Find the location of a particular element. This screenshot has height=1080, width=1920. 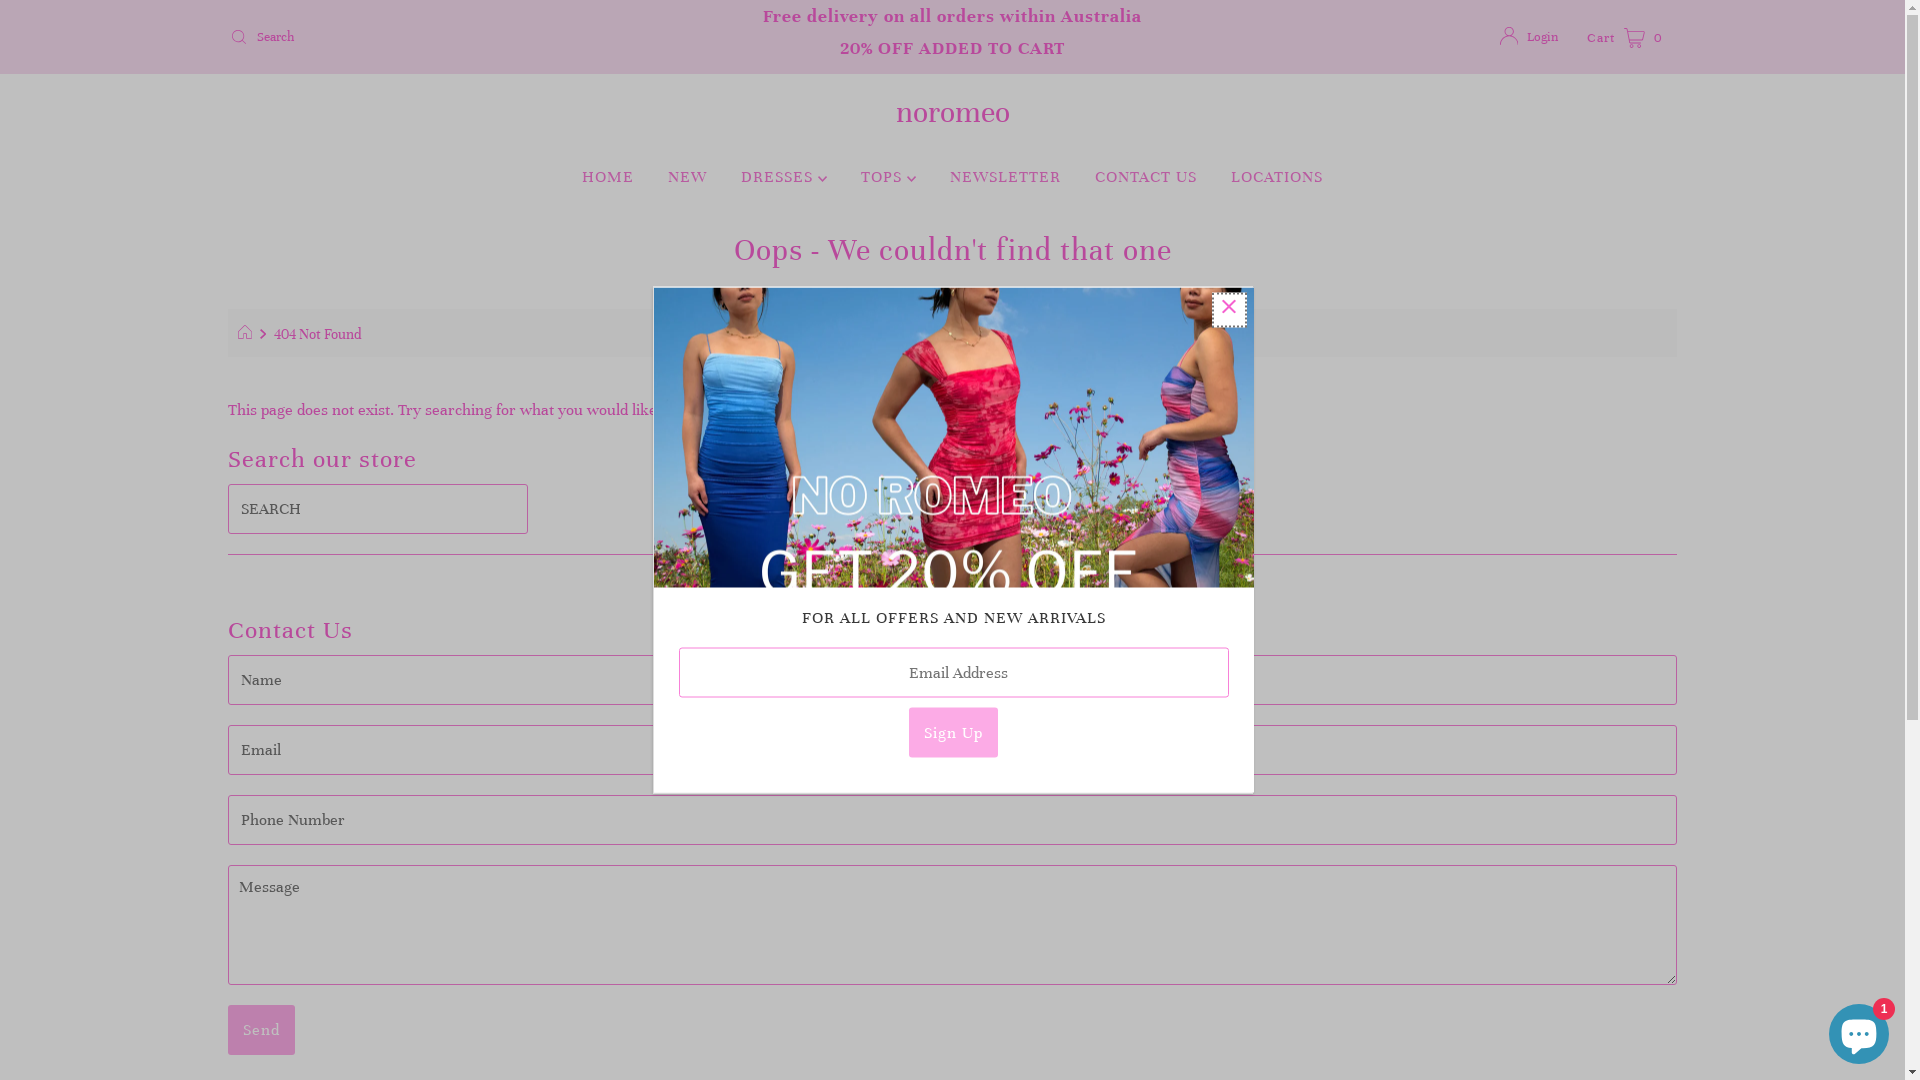

Sign Up is located at coordinates (954, 733).